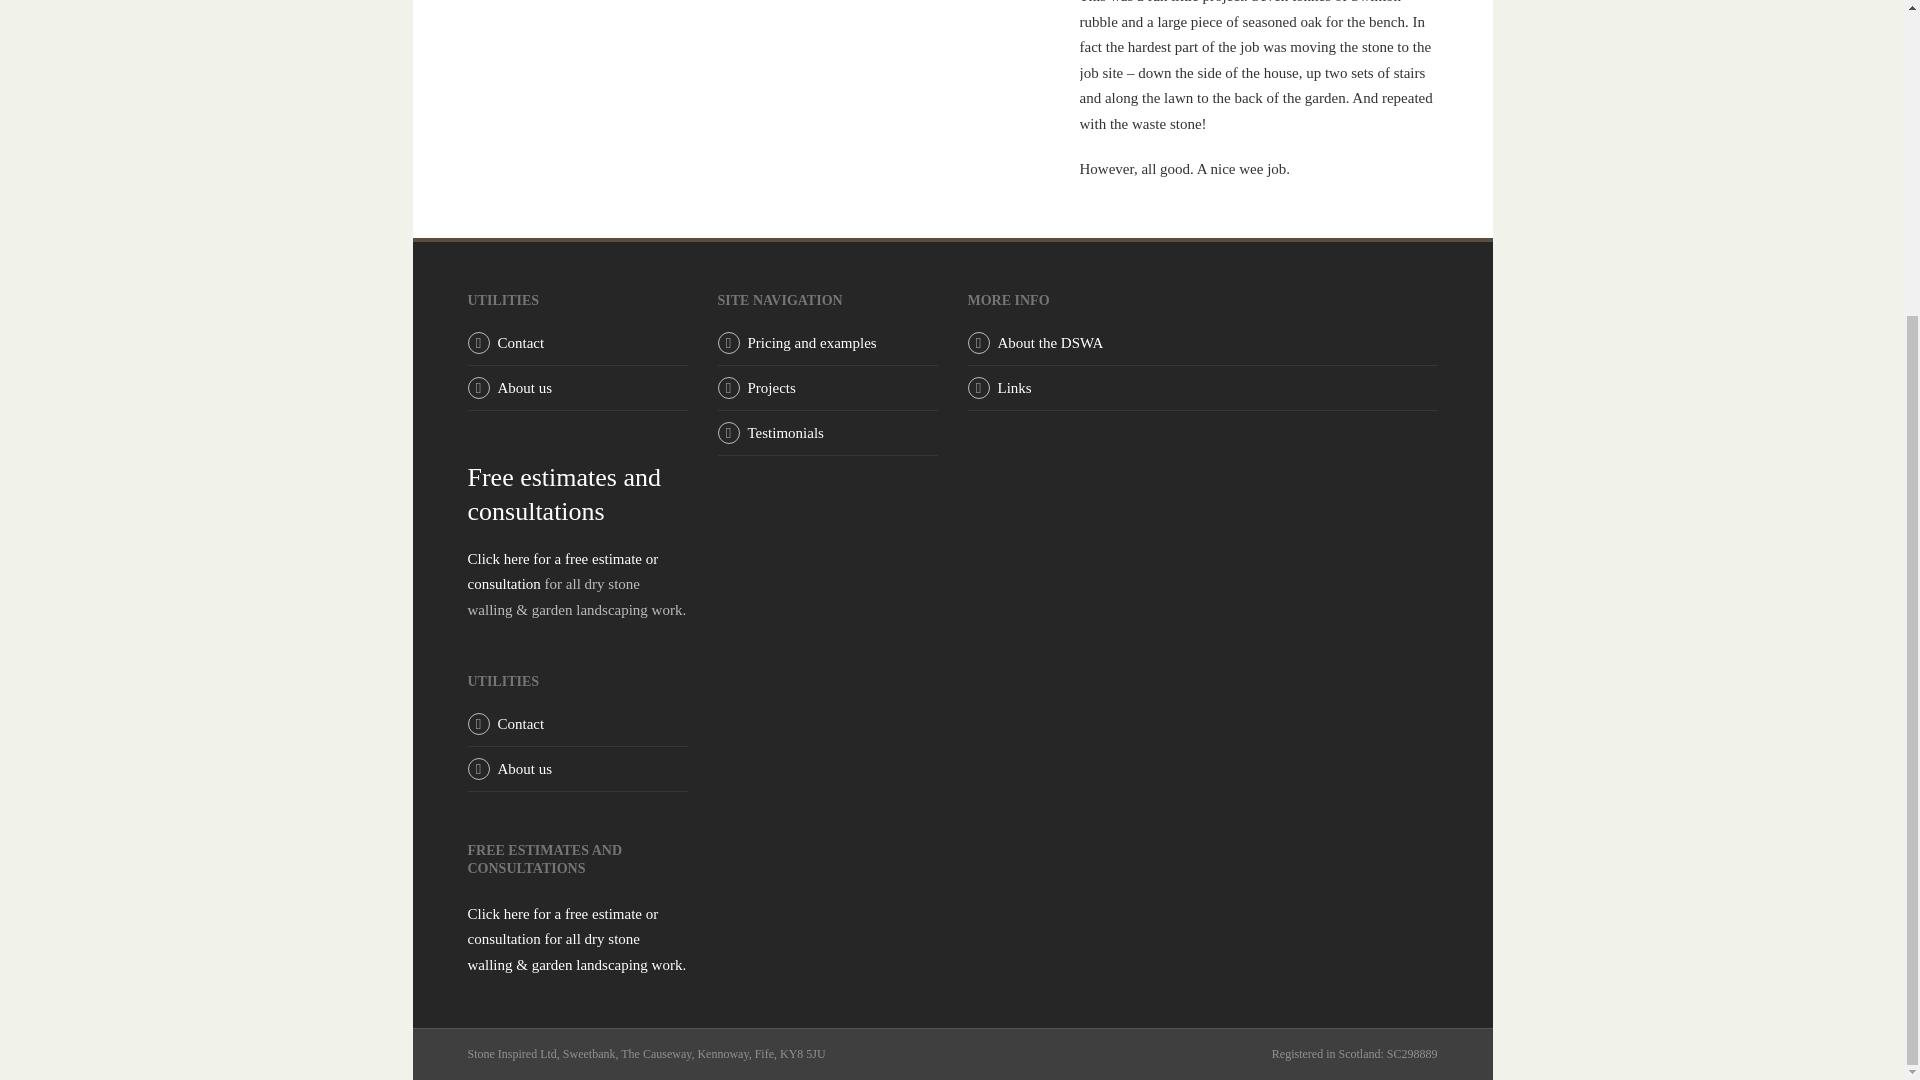 This screenshot has width=1920, height=1080. What do you see at coordinates (565, 494) in the screenshot?
I see `free estimate or consultation` at bounding box center [565, 494].